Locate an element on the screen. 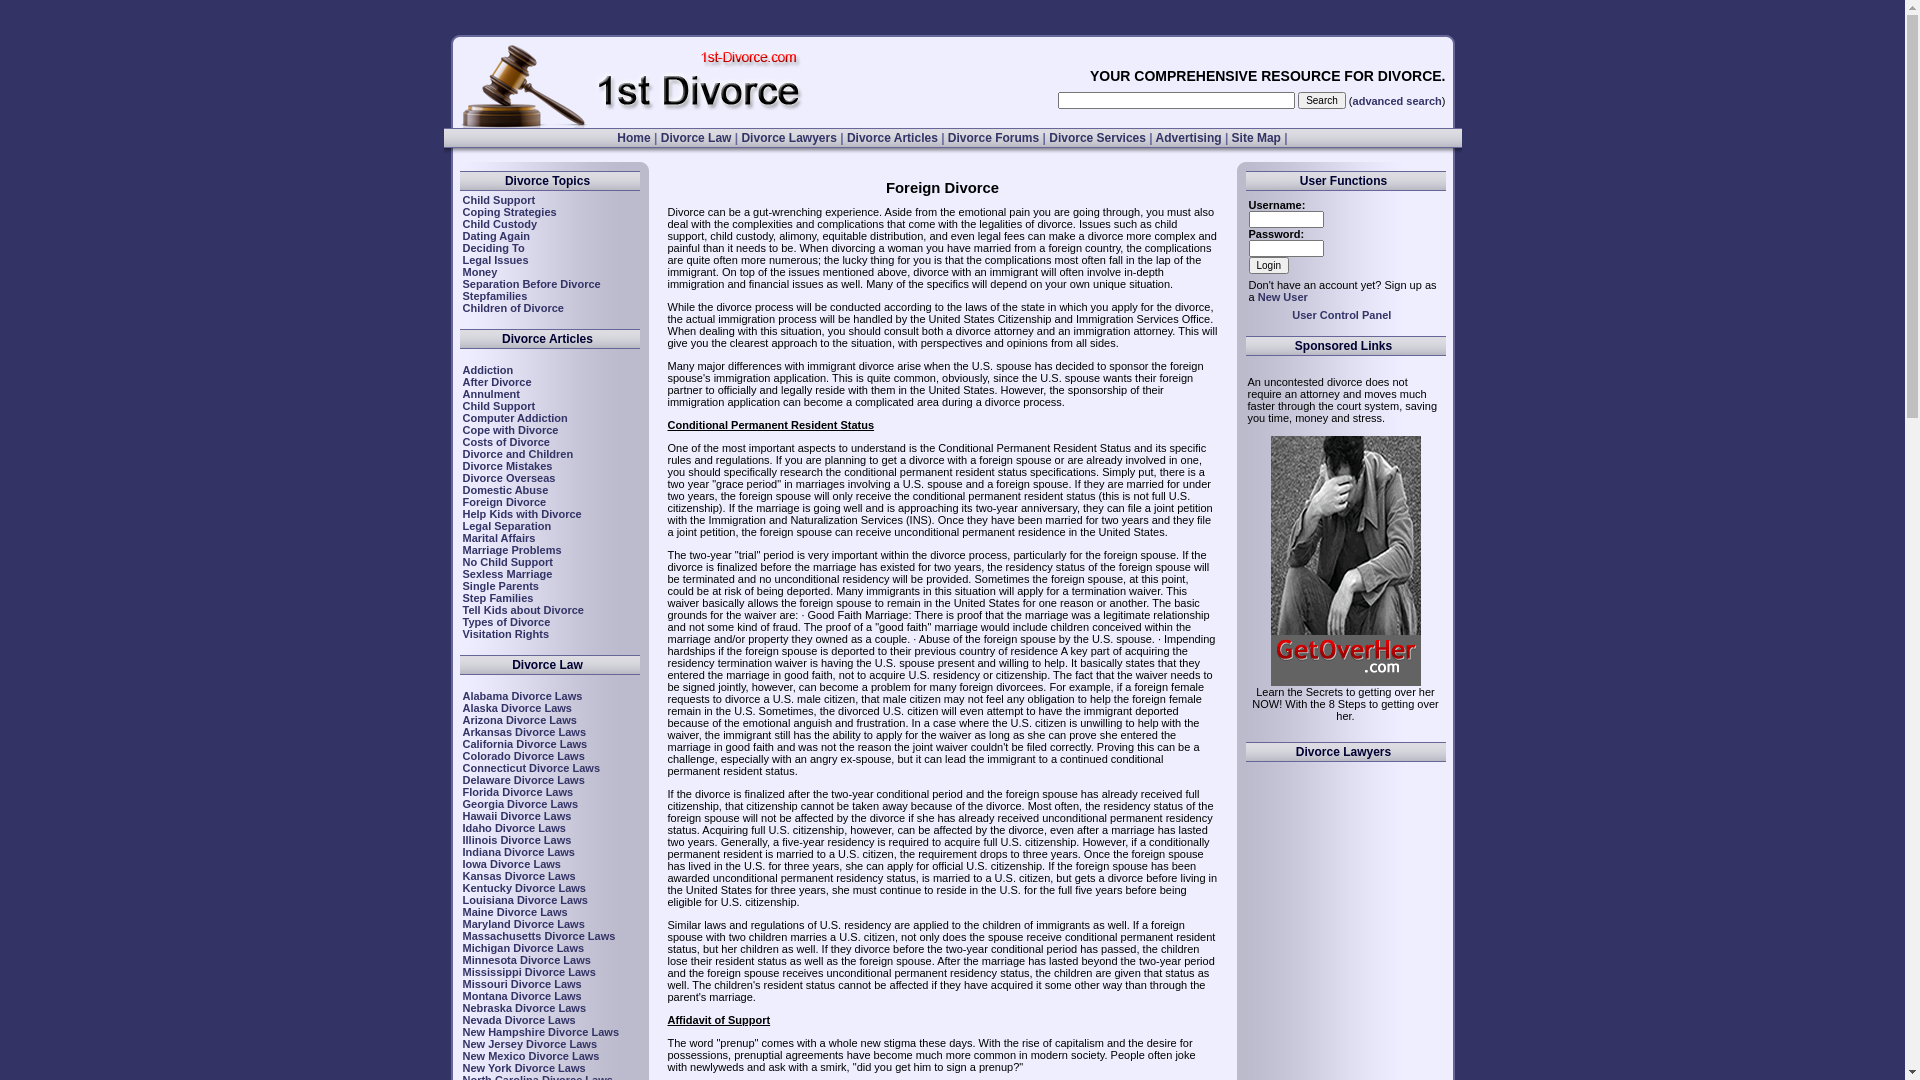 This screenshot has height=1080, width=1920. Stepfamilies is located at coordinates (494, 296).